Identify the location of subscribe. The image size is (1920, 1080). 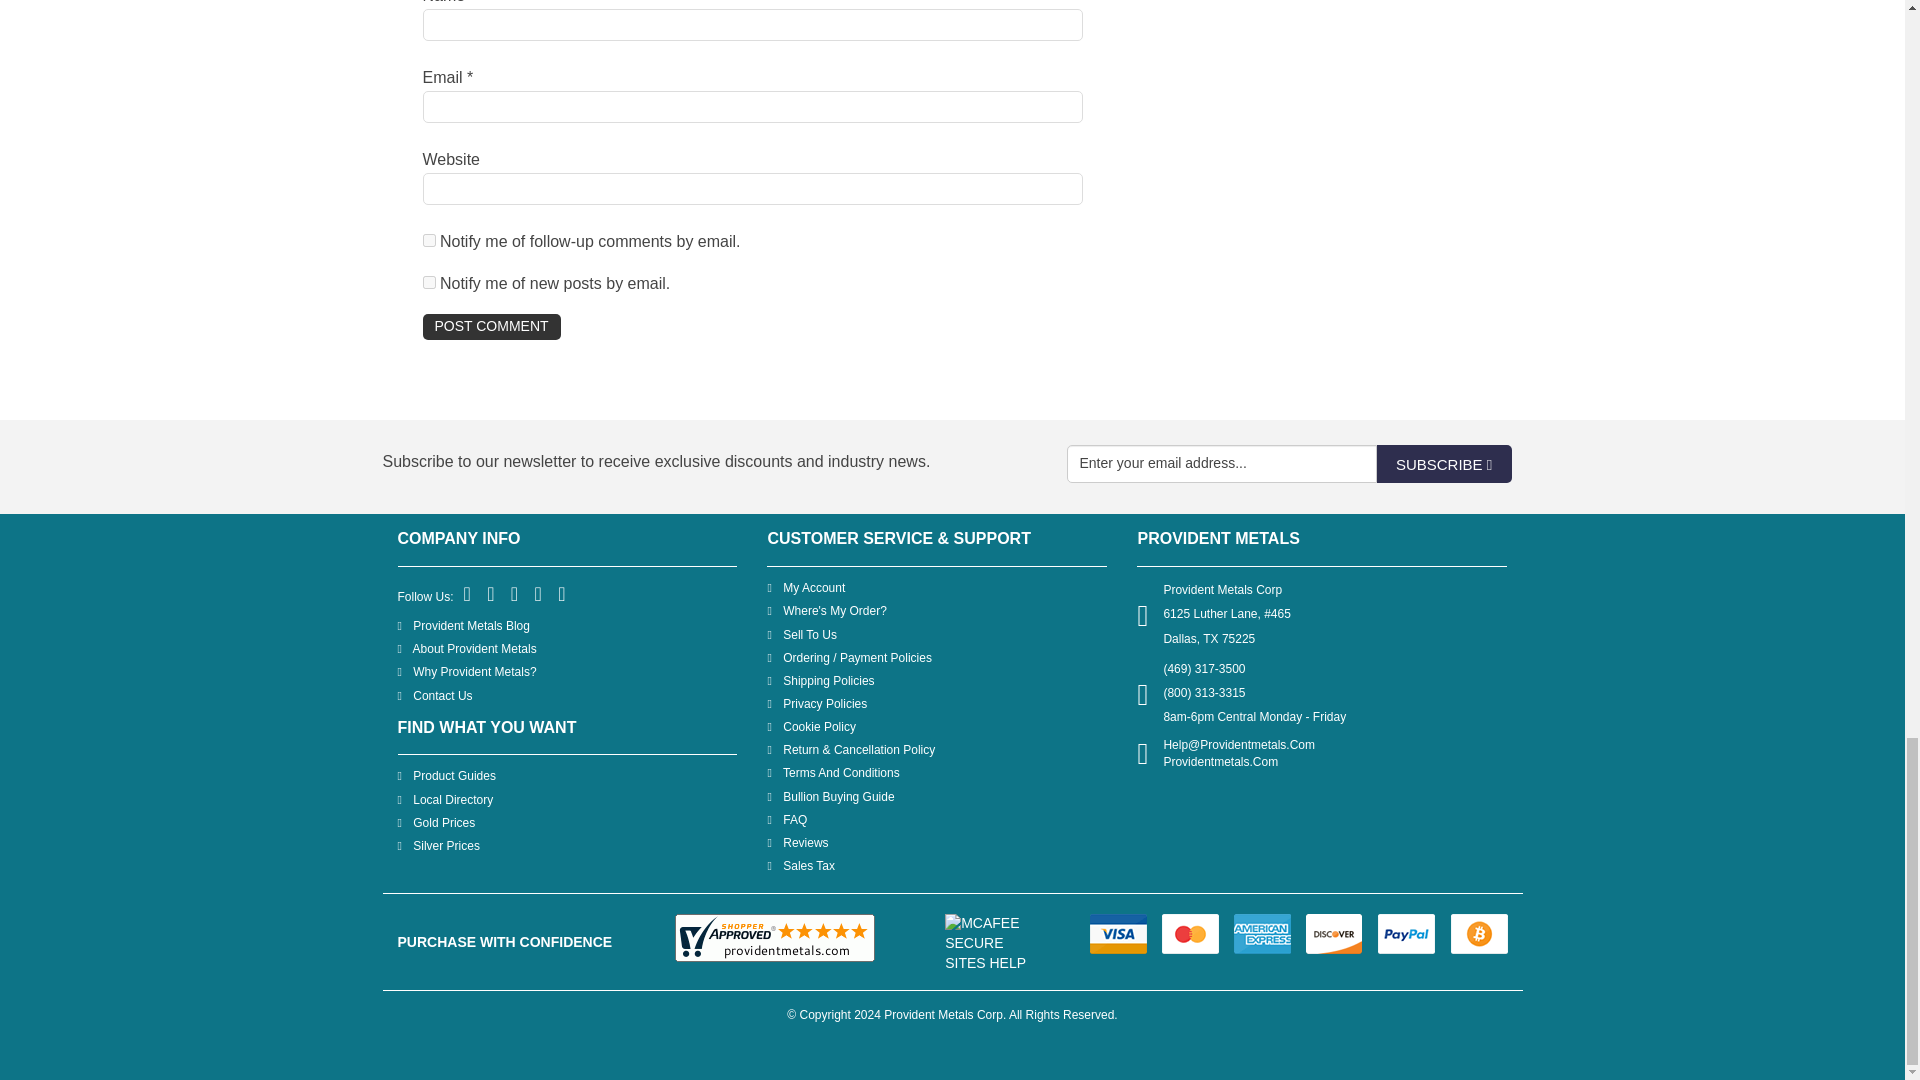
(428, 282).